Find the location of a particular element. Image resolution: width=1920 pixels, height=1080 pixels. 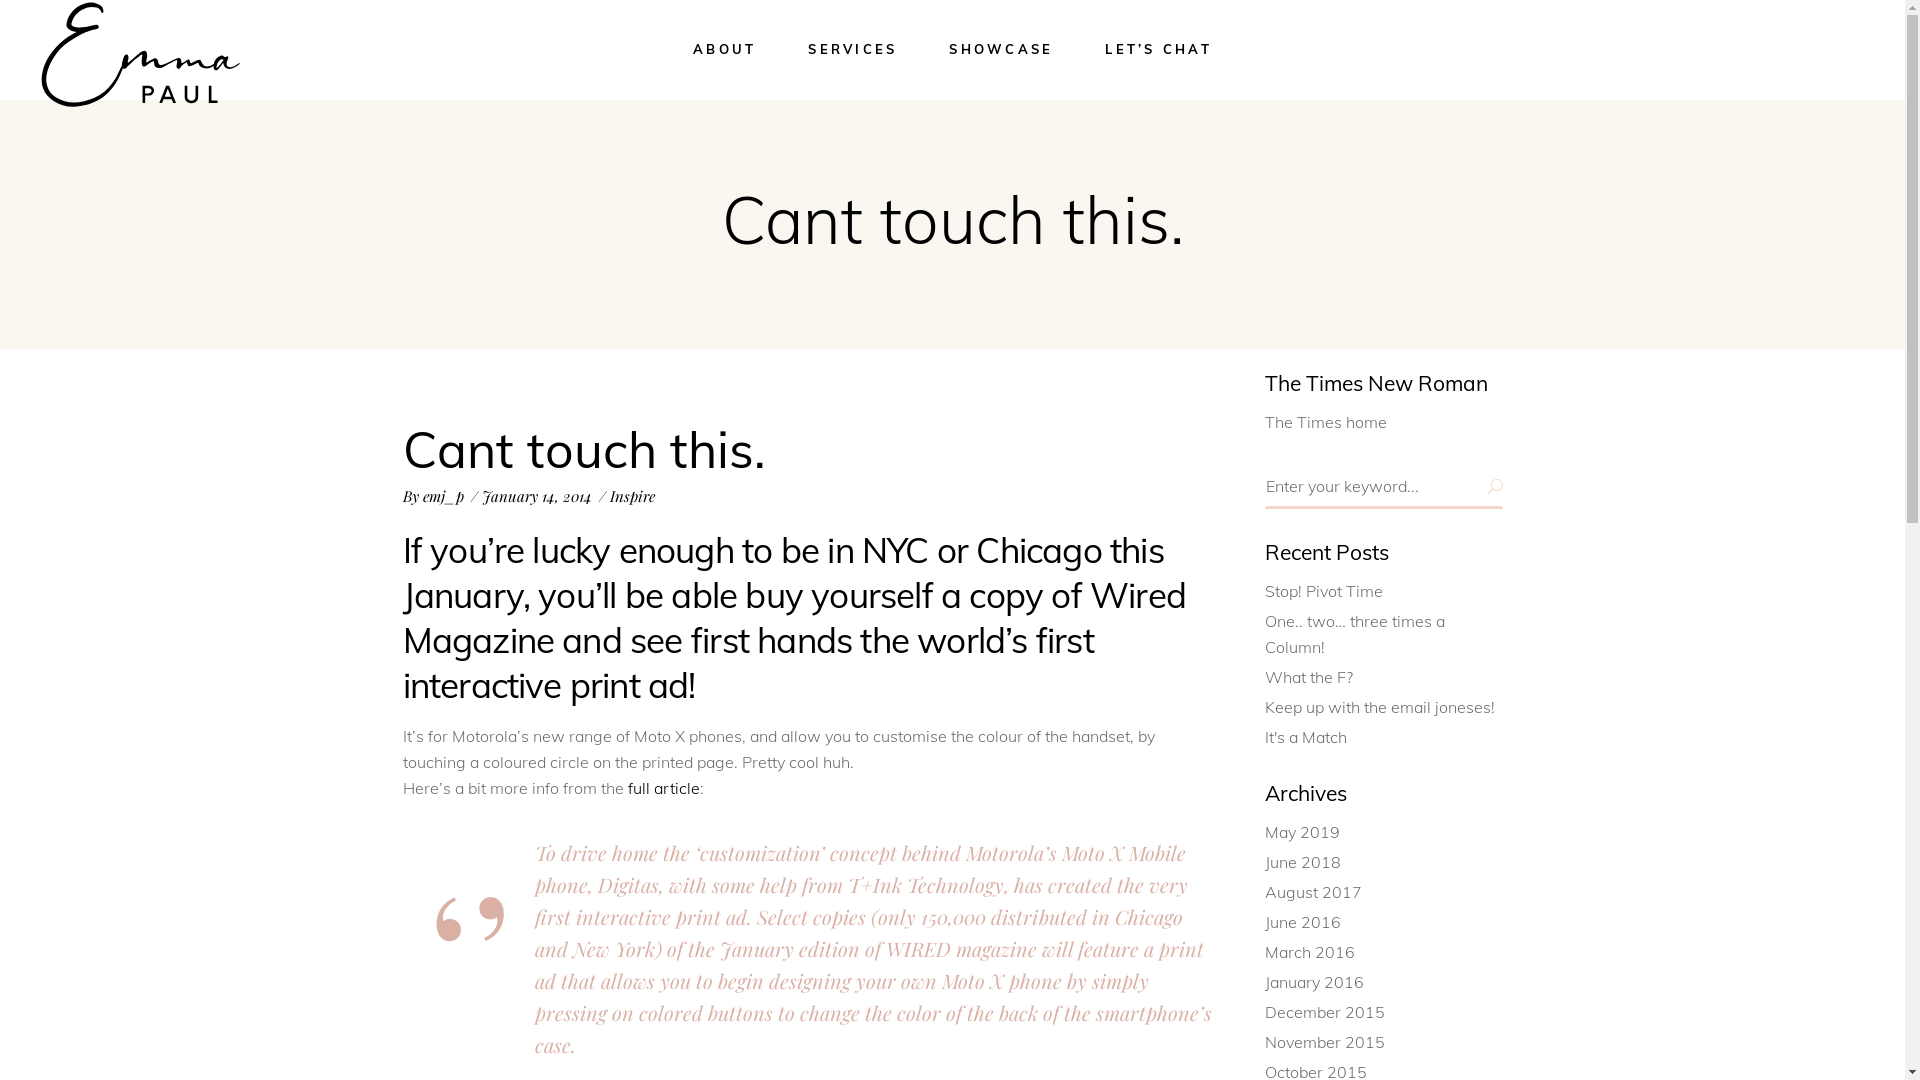

Search for: is located at coordinates (1384, 486).